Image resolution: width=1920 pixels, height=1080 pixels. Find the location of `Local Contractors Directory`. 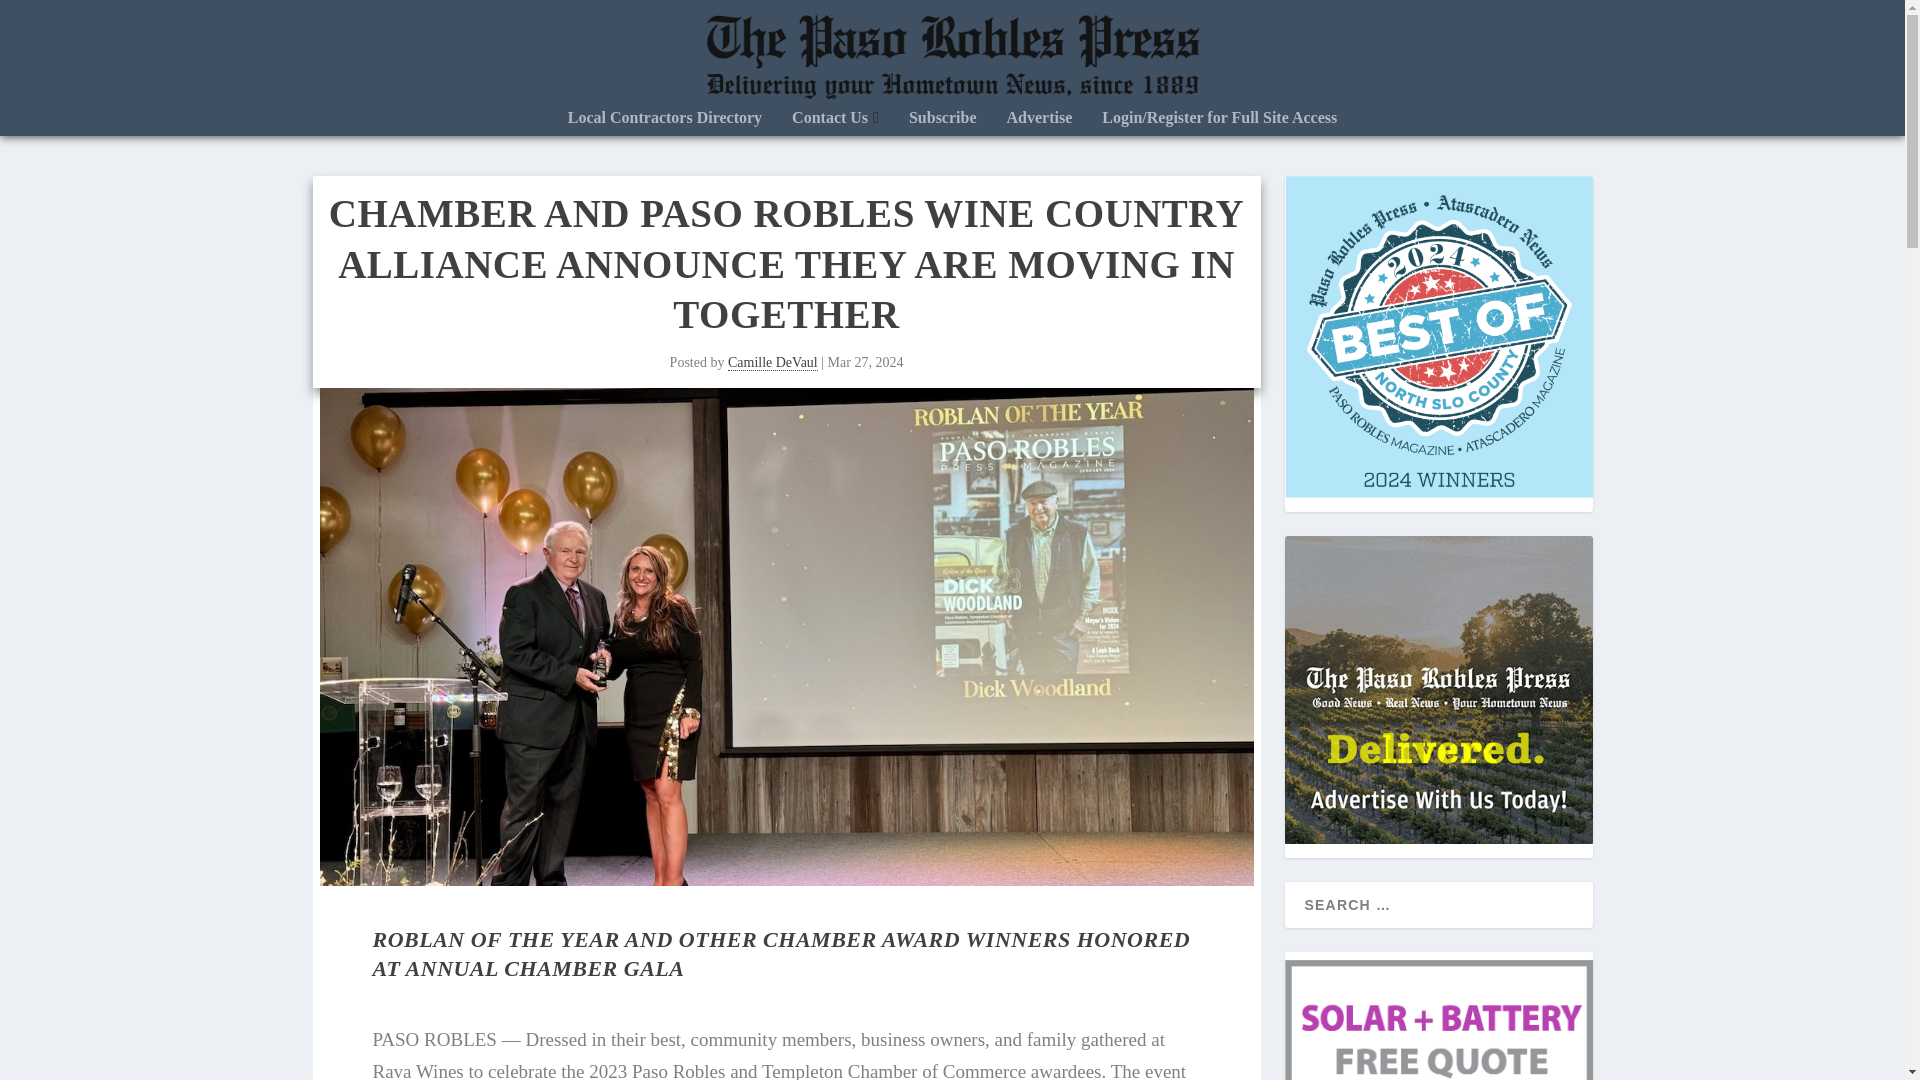

Local Contractors Directory is located at coordinates (665, 123).